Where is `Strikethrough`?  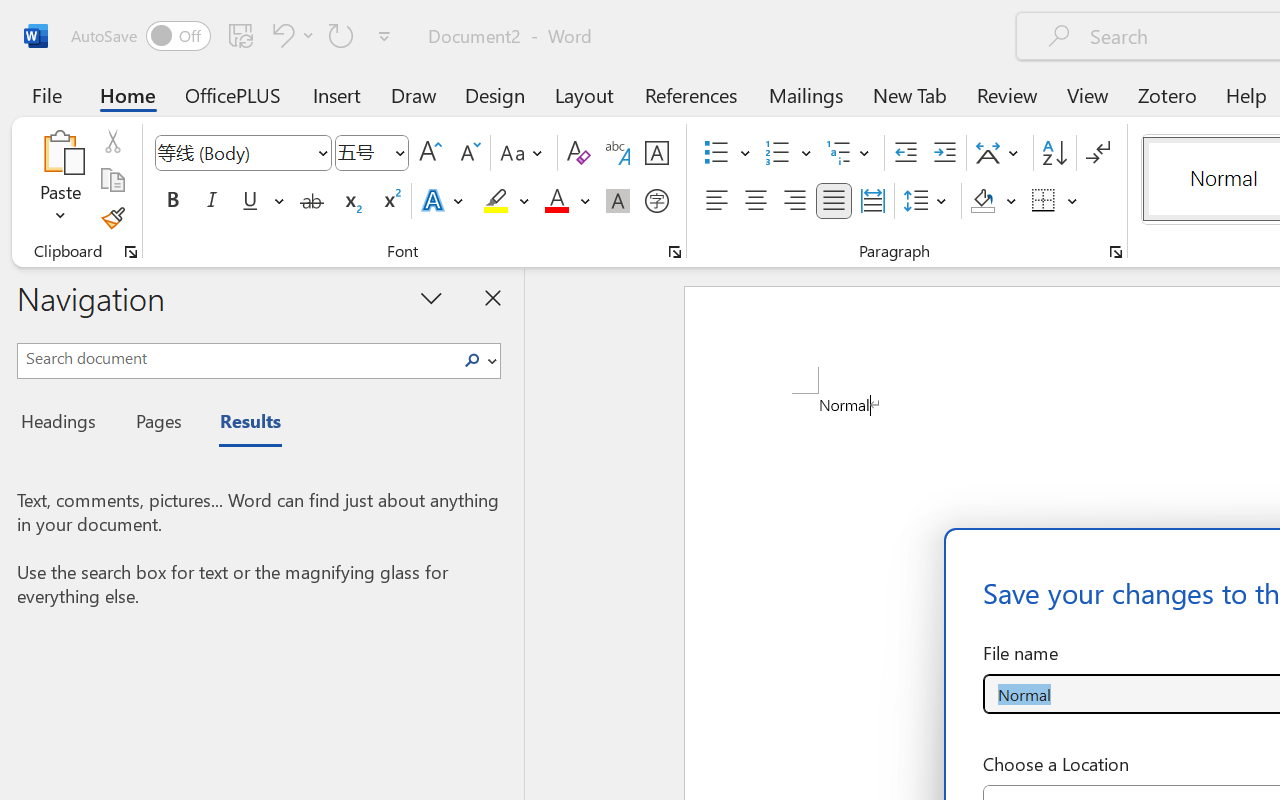
Strikethrough is located at coordinates (312, 201).